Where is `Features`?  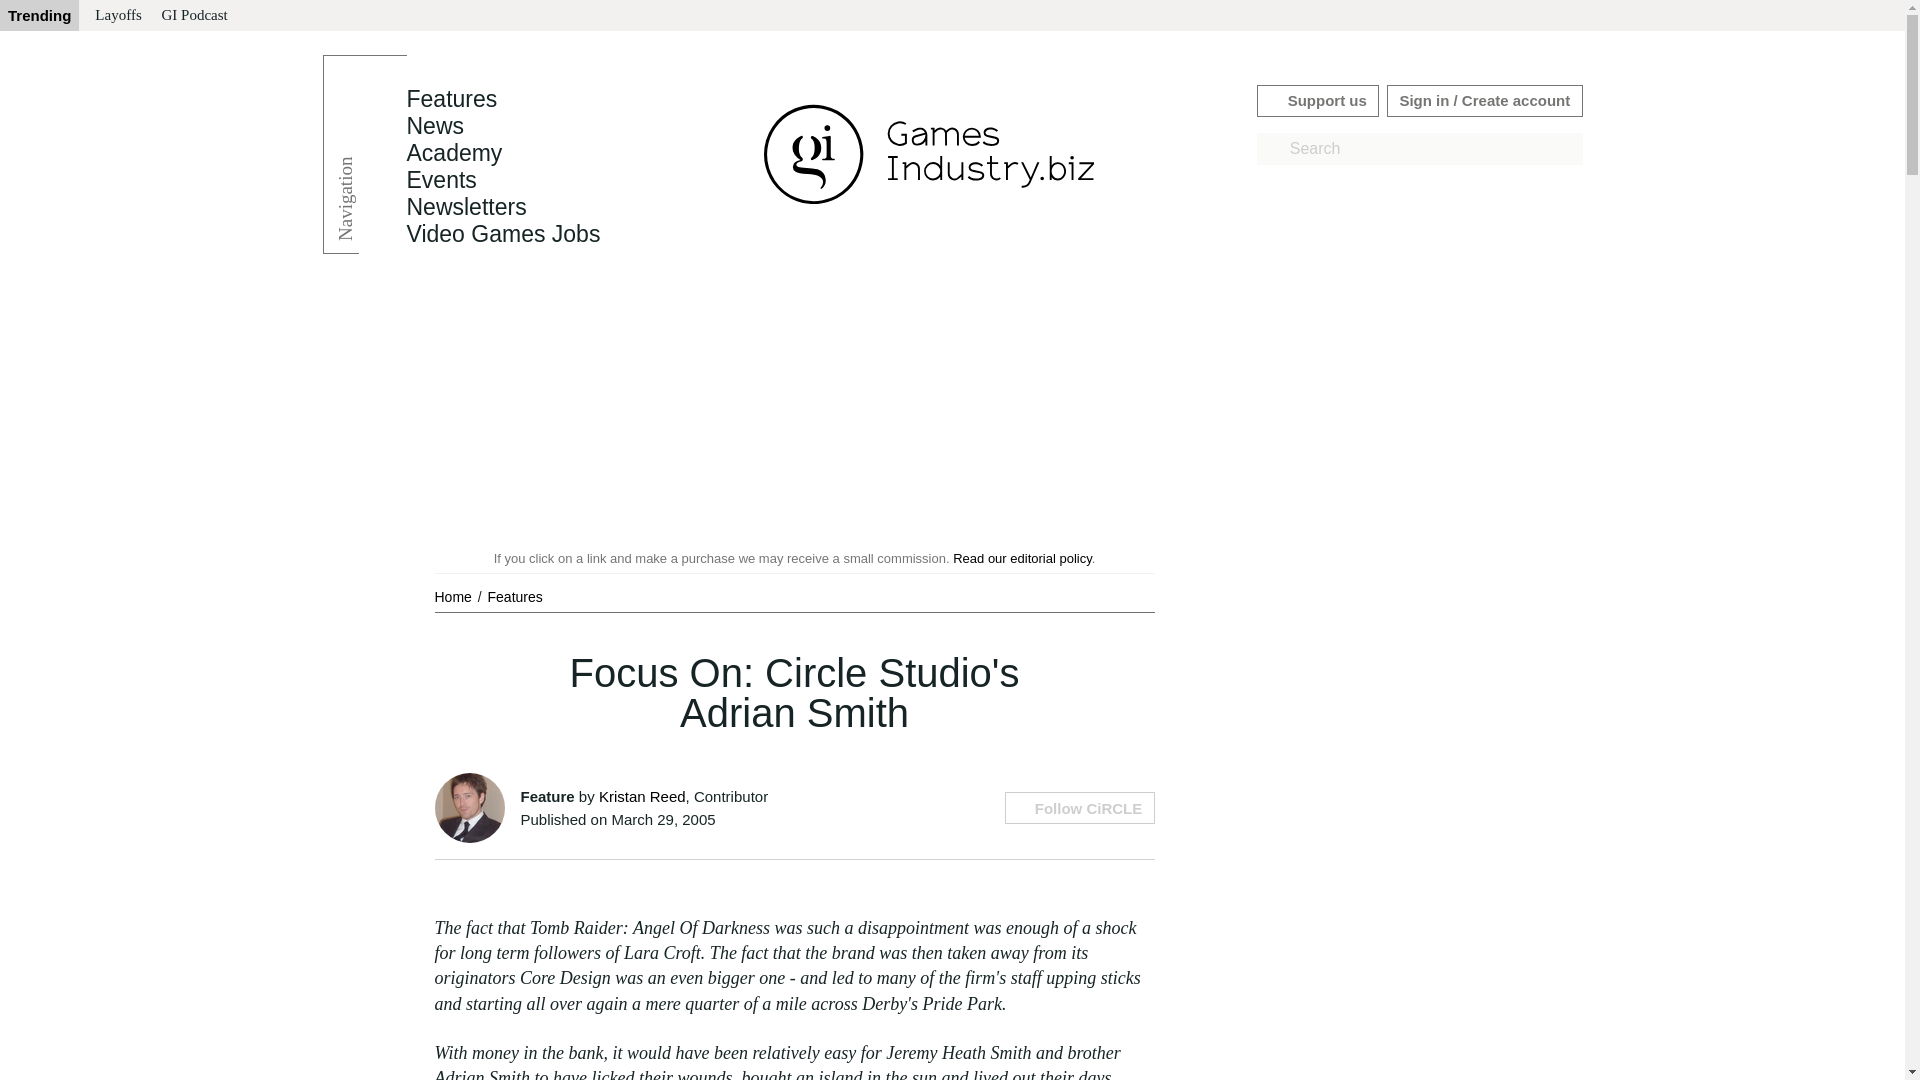 Features is located at coordinates (451, 99).